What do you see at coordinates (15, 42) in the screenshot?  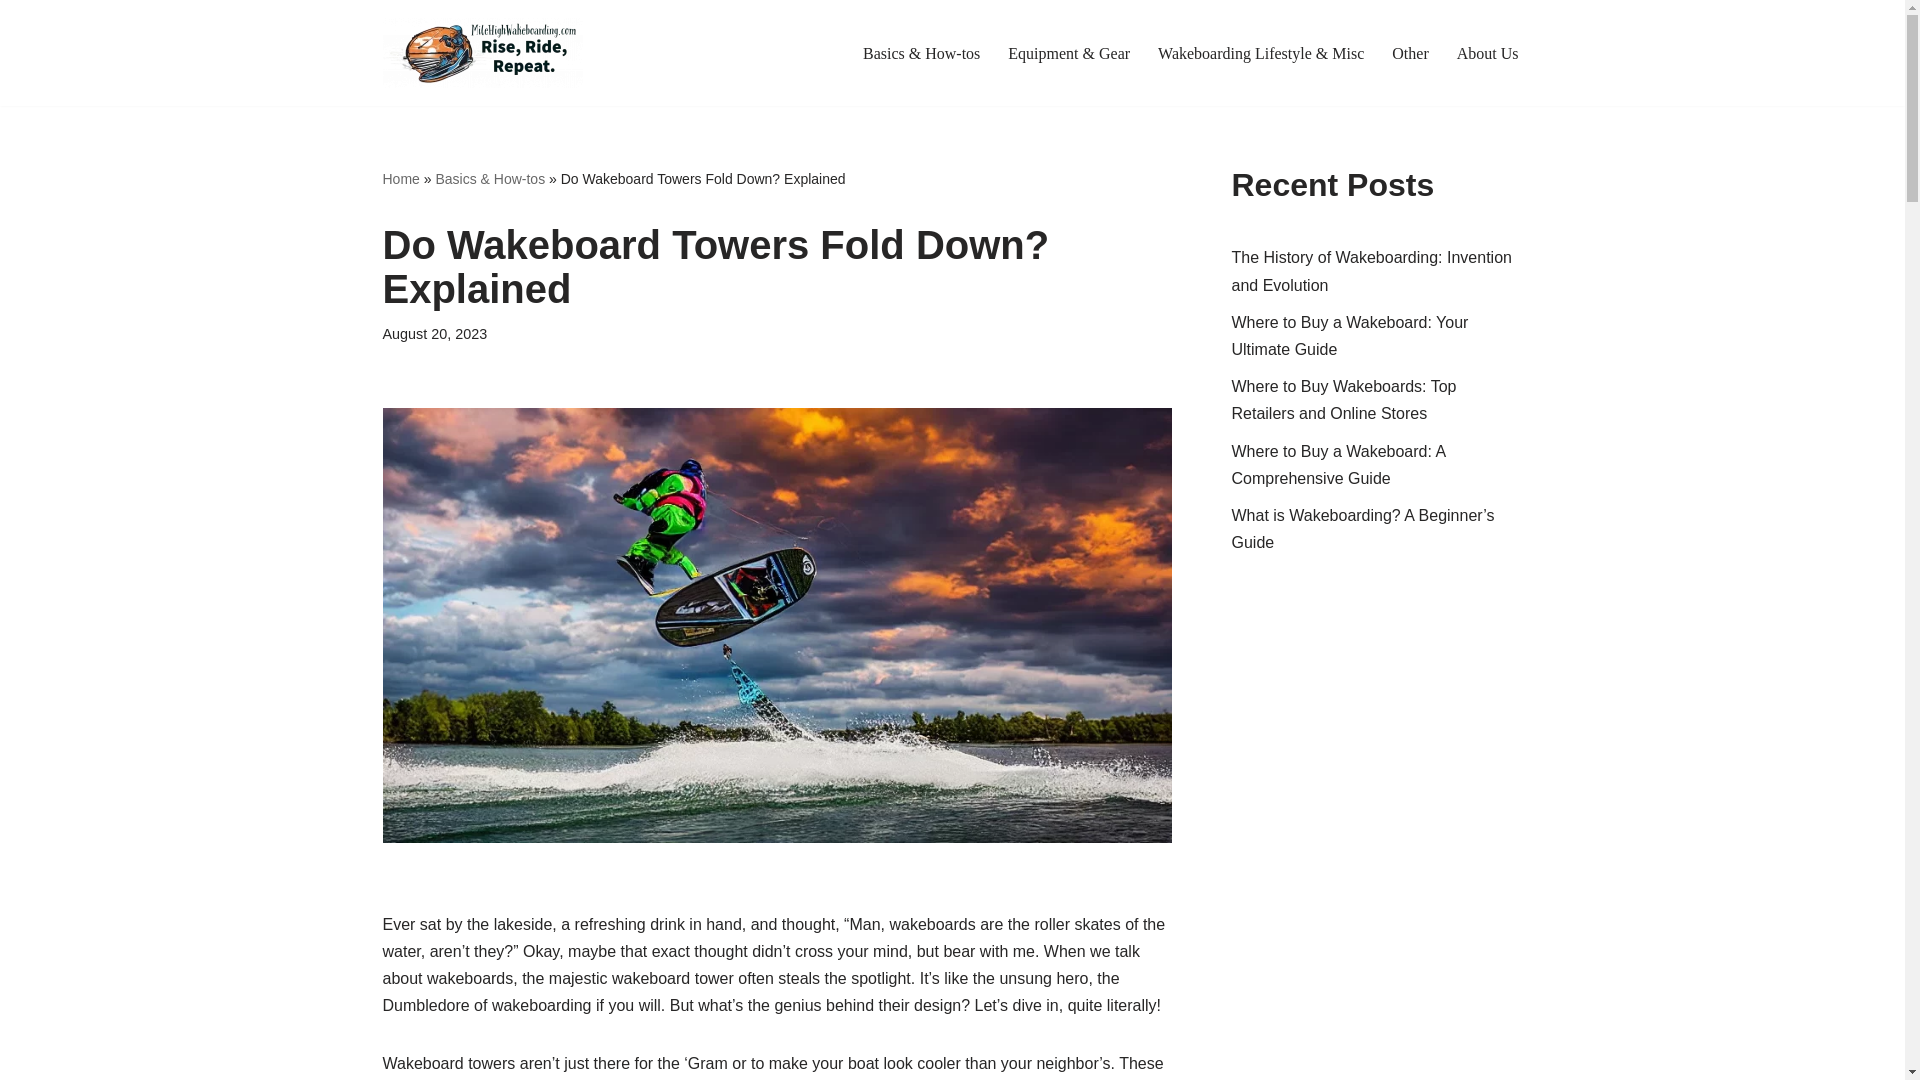 I see `Skip to content` at bounding box center [15, 42].